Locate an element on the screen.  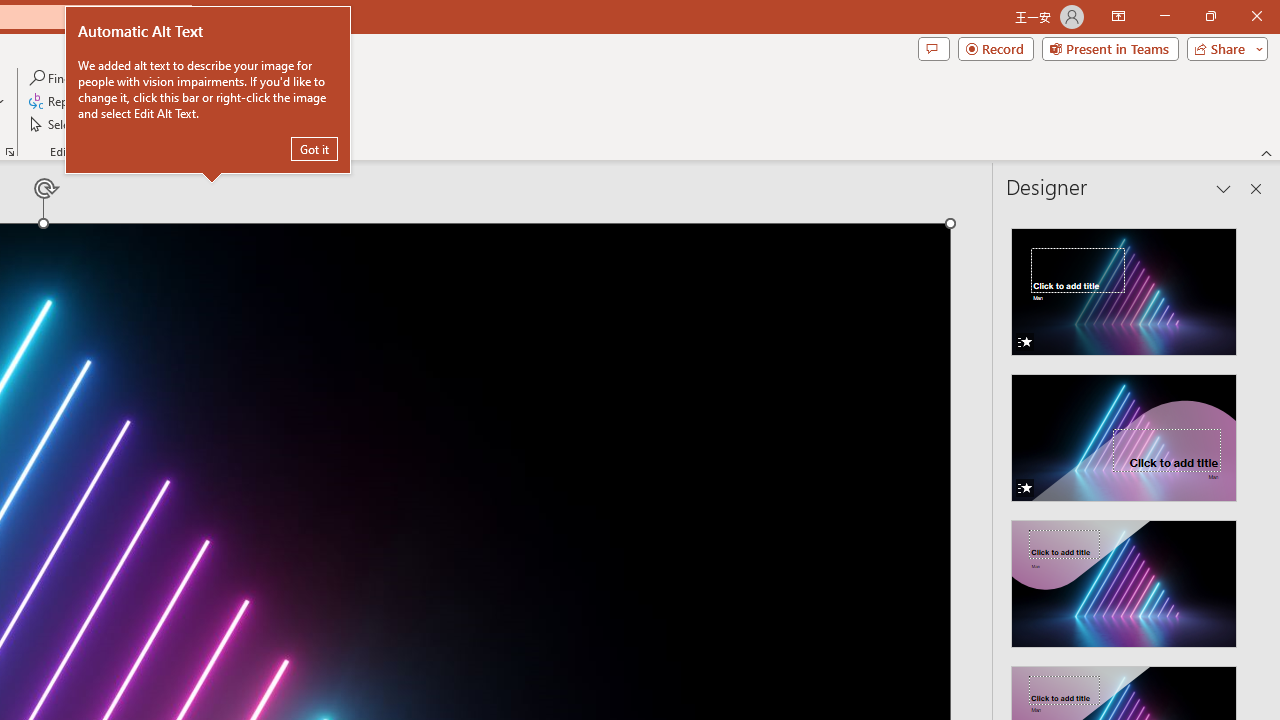
Design Idea with Animation is located at coordinates (1124, 432).